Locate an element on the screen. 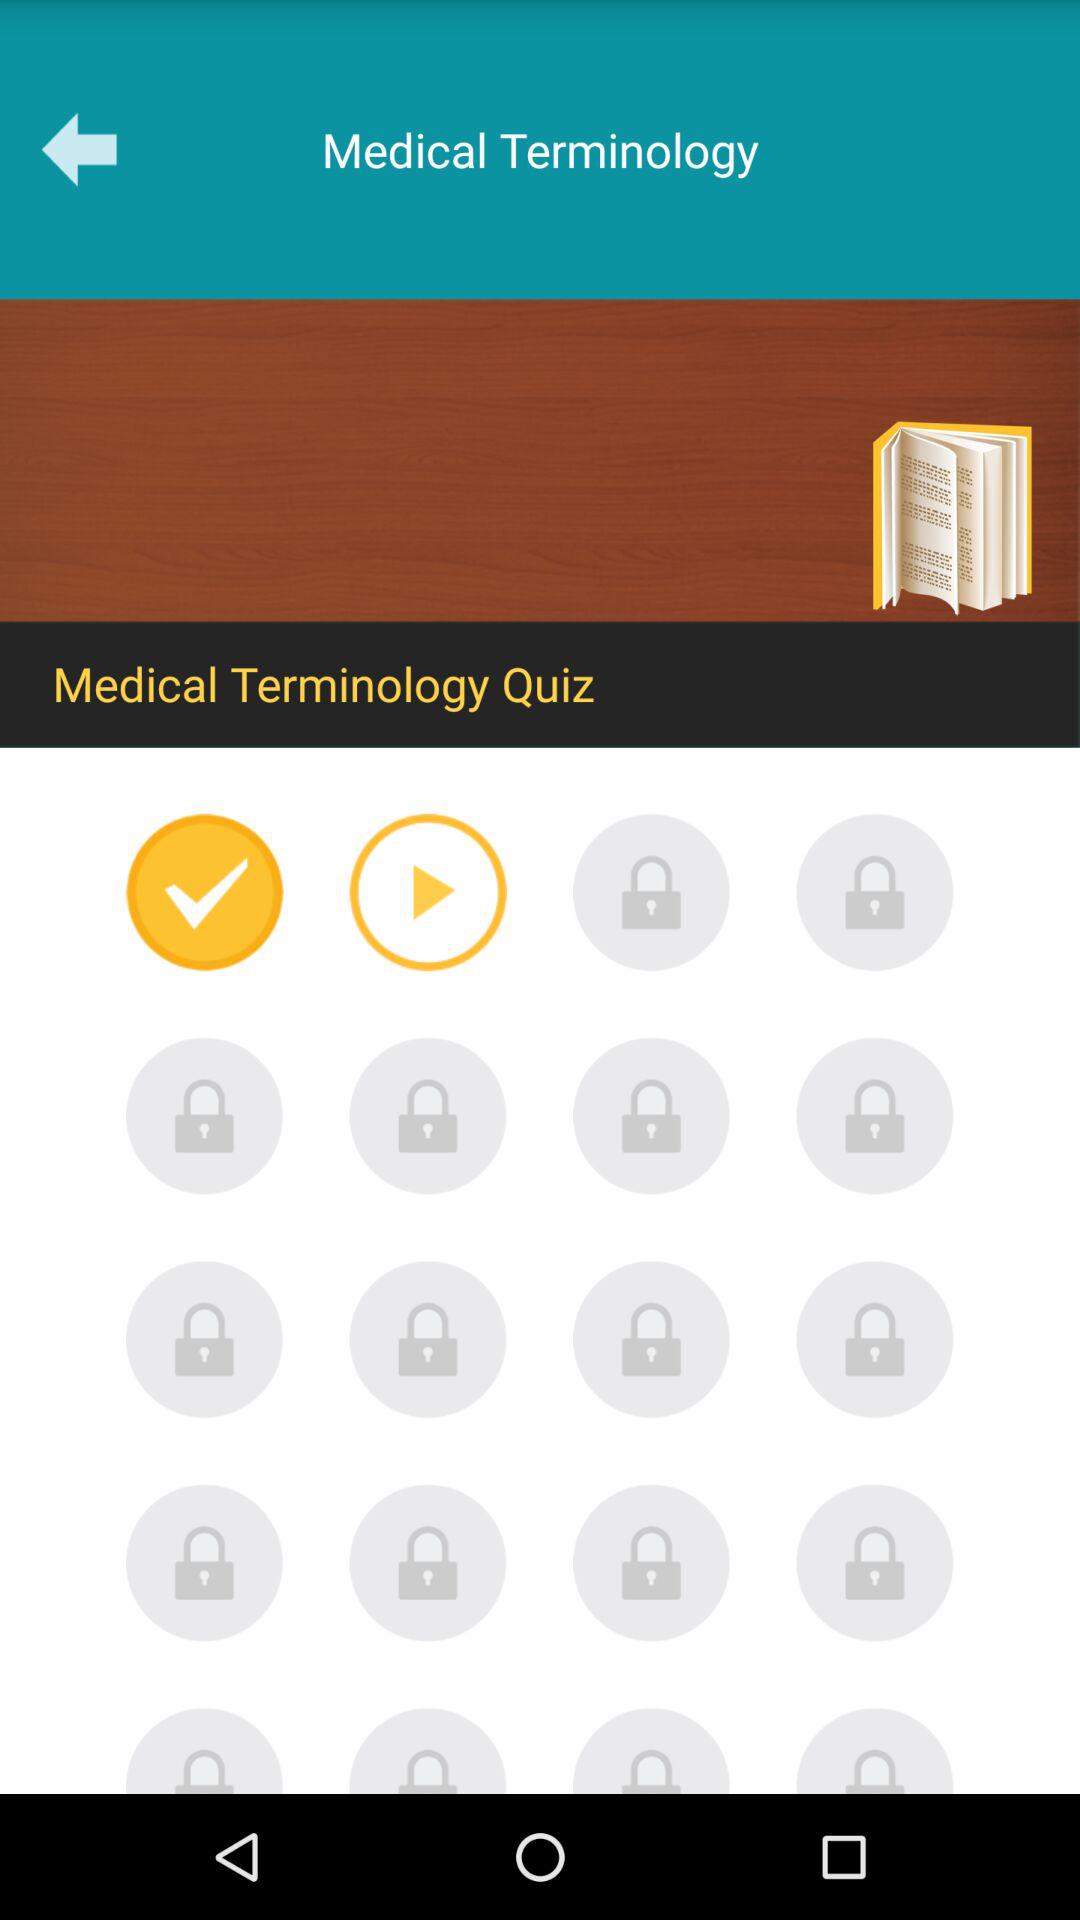 Image resolution: width=1080 pixels, height=1920 pixels. locked until other games completed is located at coordinates (875, 1750).